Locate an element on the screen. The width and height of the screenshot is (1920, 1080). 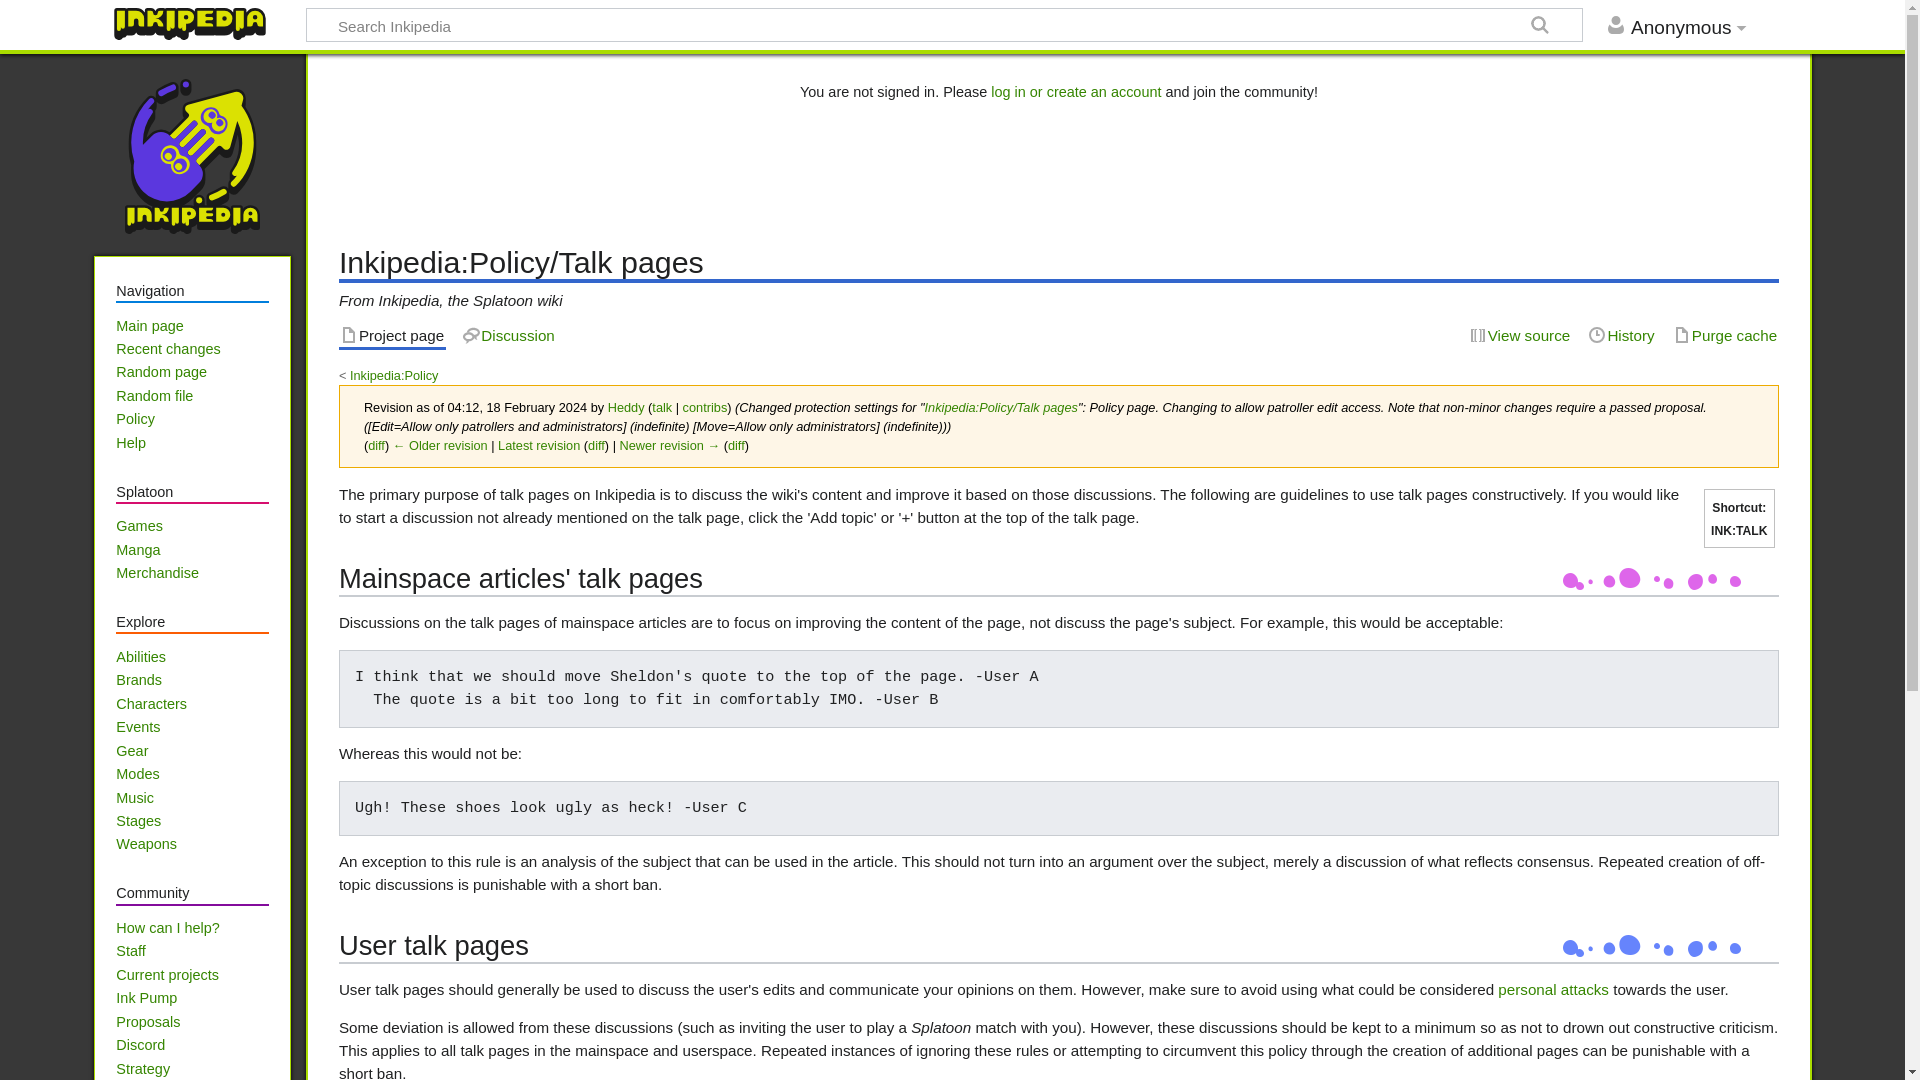
Special:UserLogin is located at coordinates (1076, 92).